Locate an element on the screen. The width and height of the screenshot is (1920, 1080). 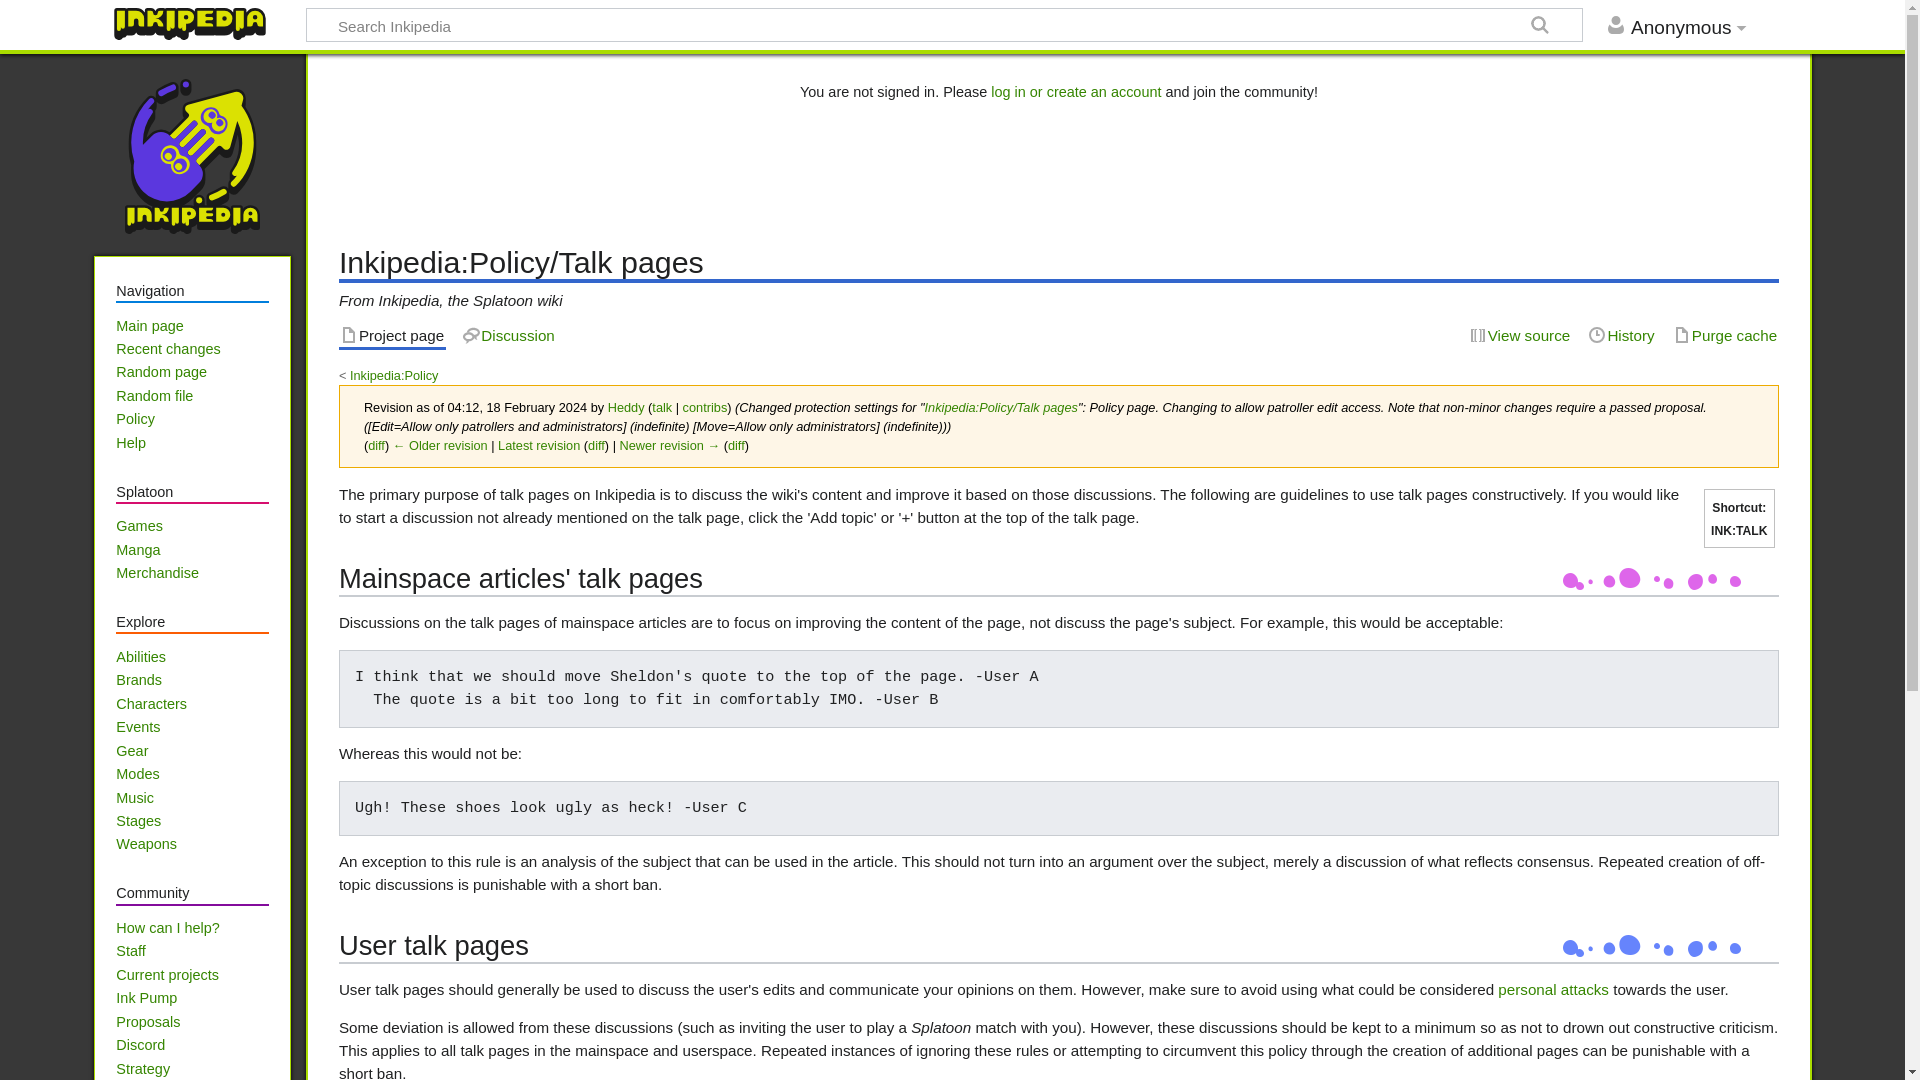
Special:UserLogin is located at coordinates (1076, 92).